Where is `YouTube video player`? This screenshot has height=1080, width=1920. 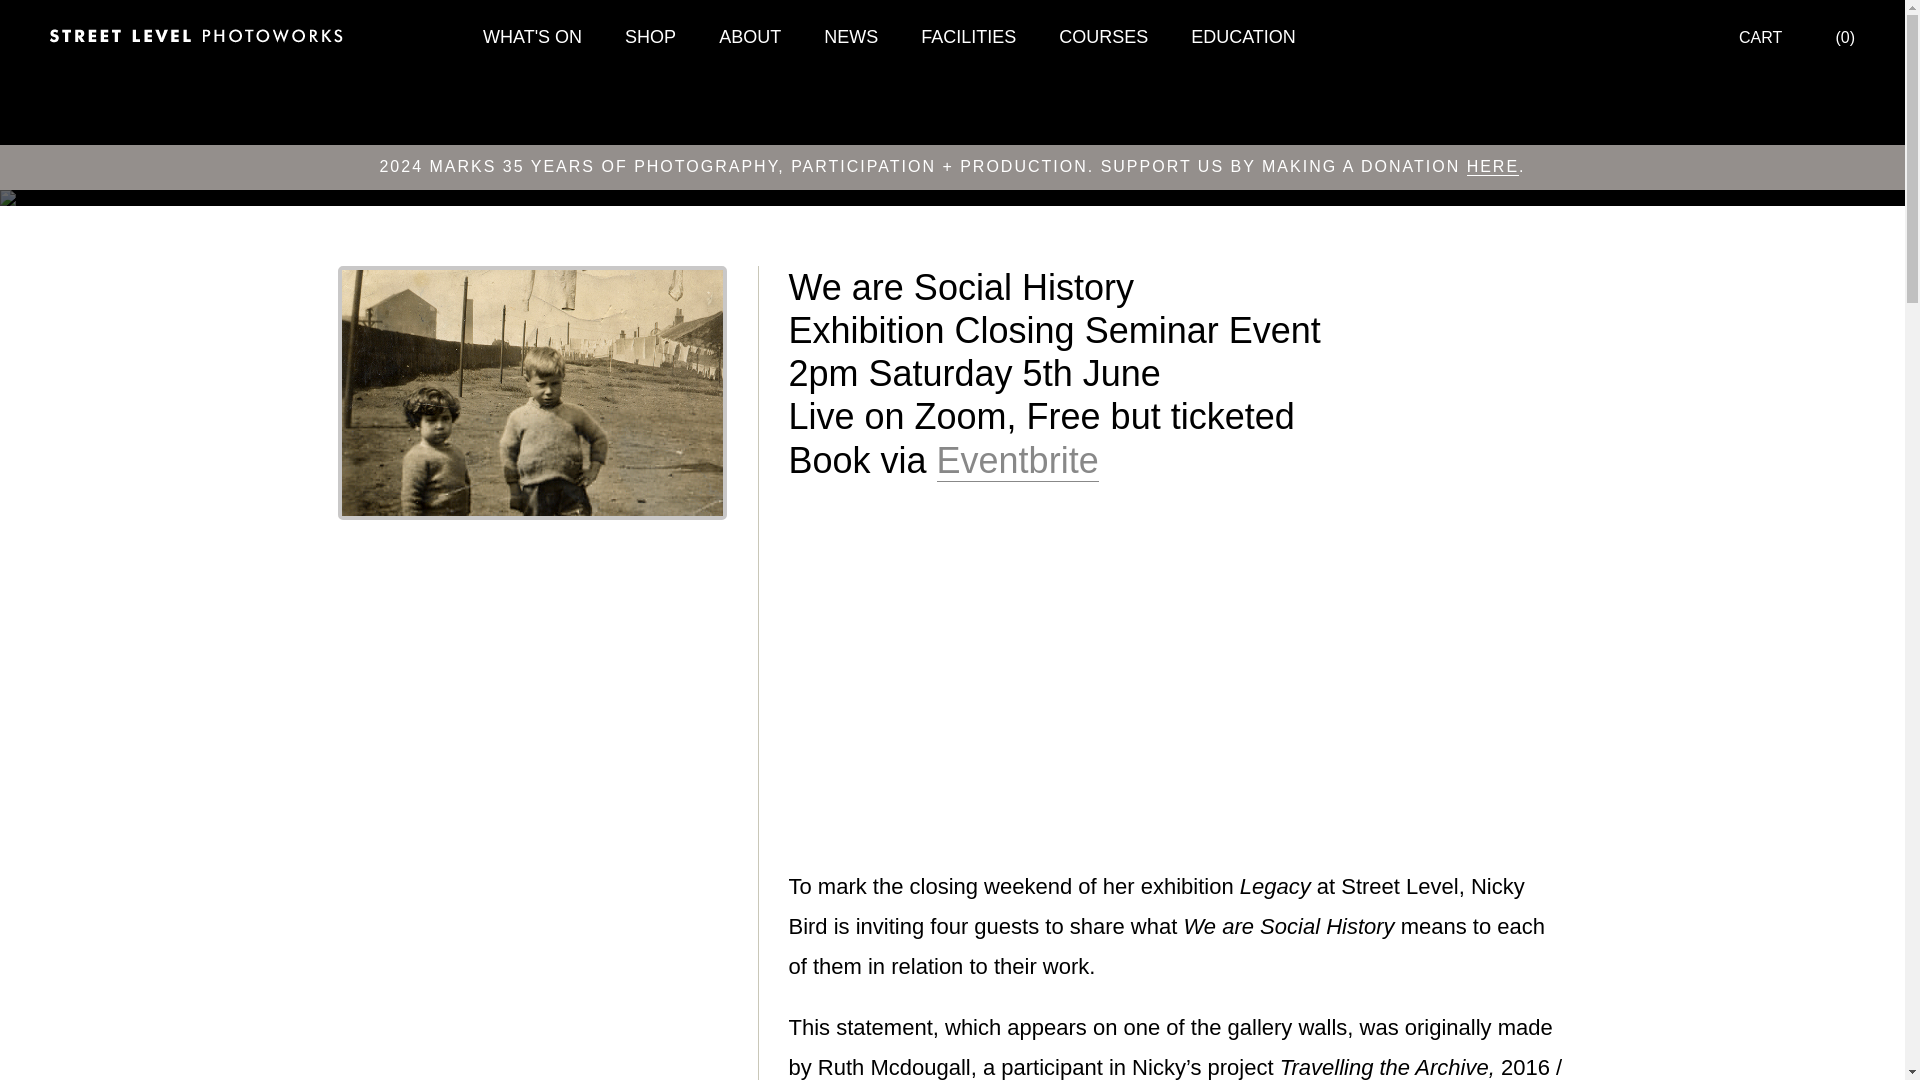 YouTube video player is located at coordinates (1067, 675).